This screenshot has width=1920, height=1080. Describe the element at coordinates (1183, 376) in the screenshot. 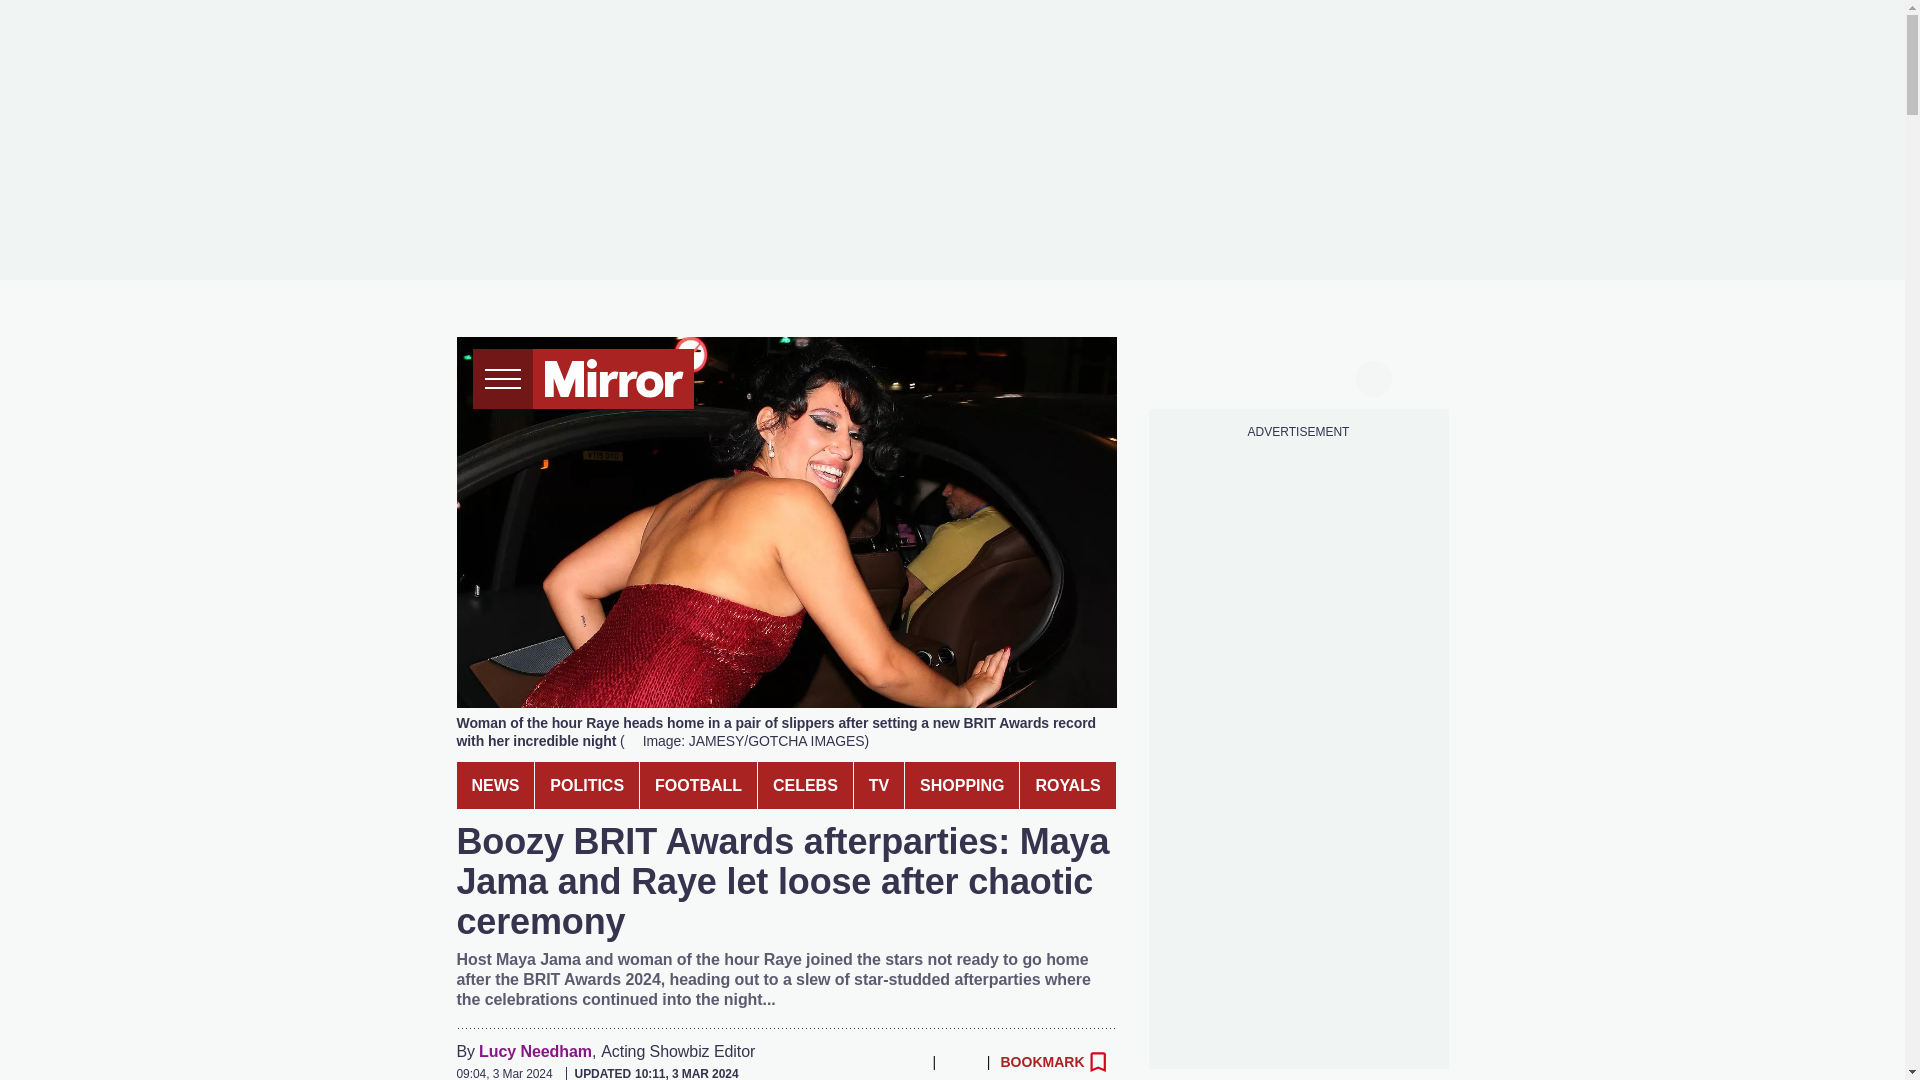

I see `facebook` at that location.